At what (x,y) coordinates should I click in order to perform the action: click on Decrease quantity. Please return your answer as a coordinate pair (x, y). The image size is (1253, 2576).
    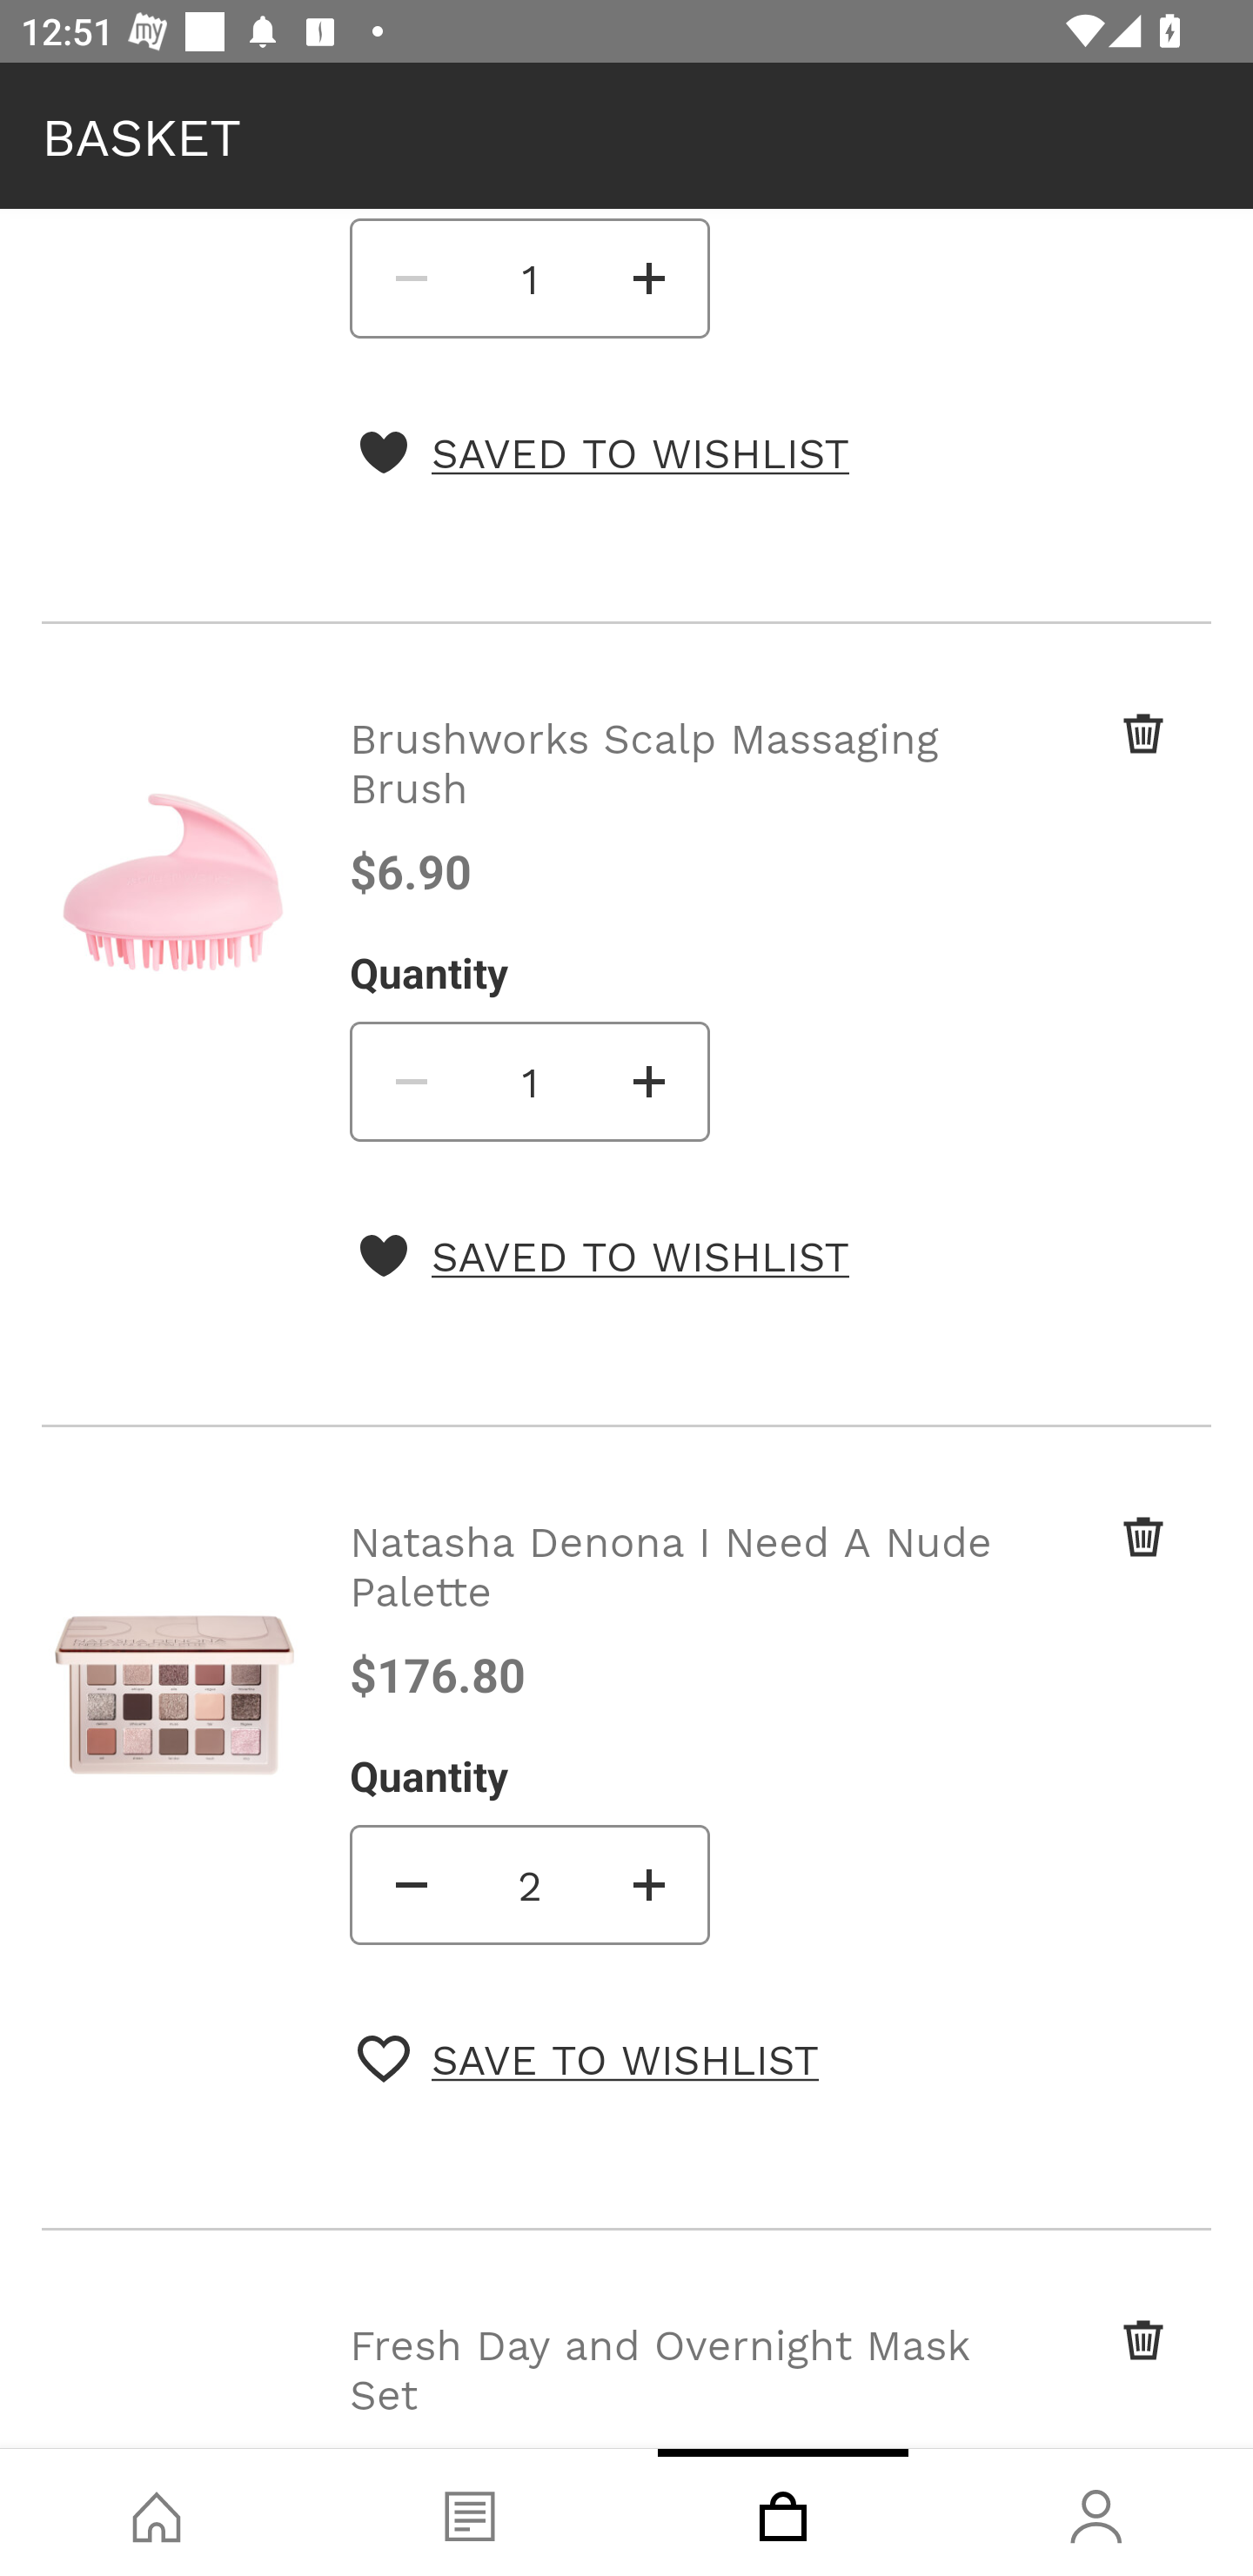
    Looking at the image, I should click on (409, 1082).